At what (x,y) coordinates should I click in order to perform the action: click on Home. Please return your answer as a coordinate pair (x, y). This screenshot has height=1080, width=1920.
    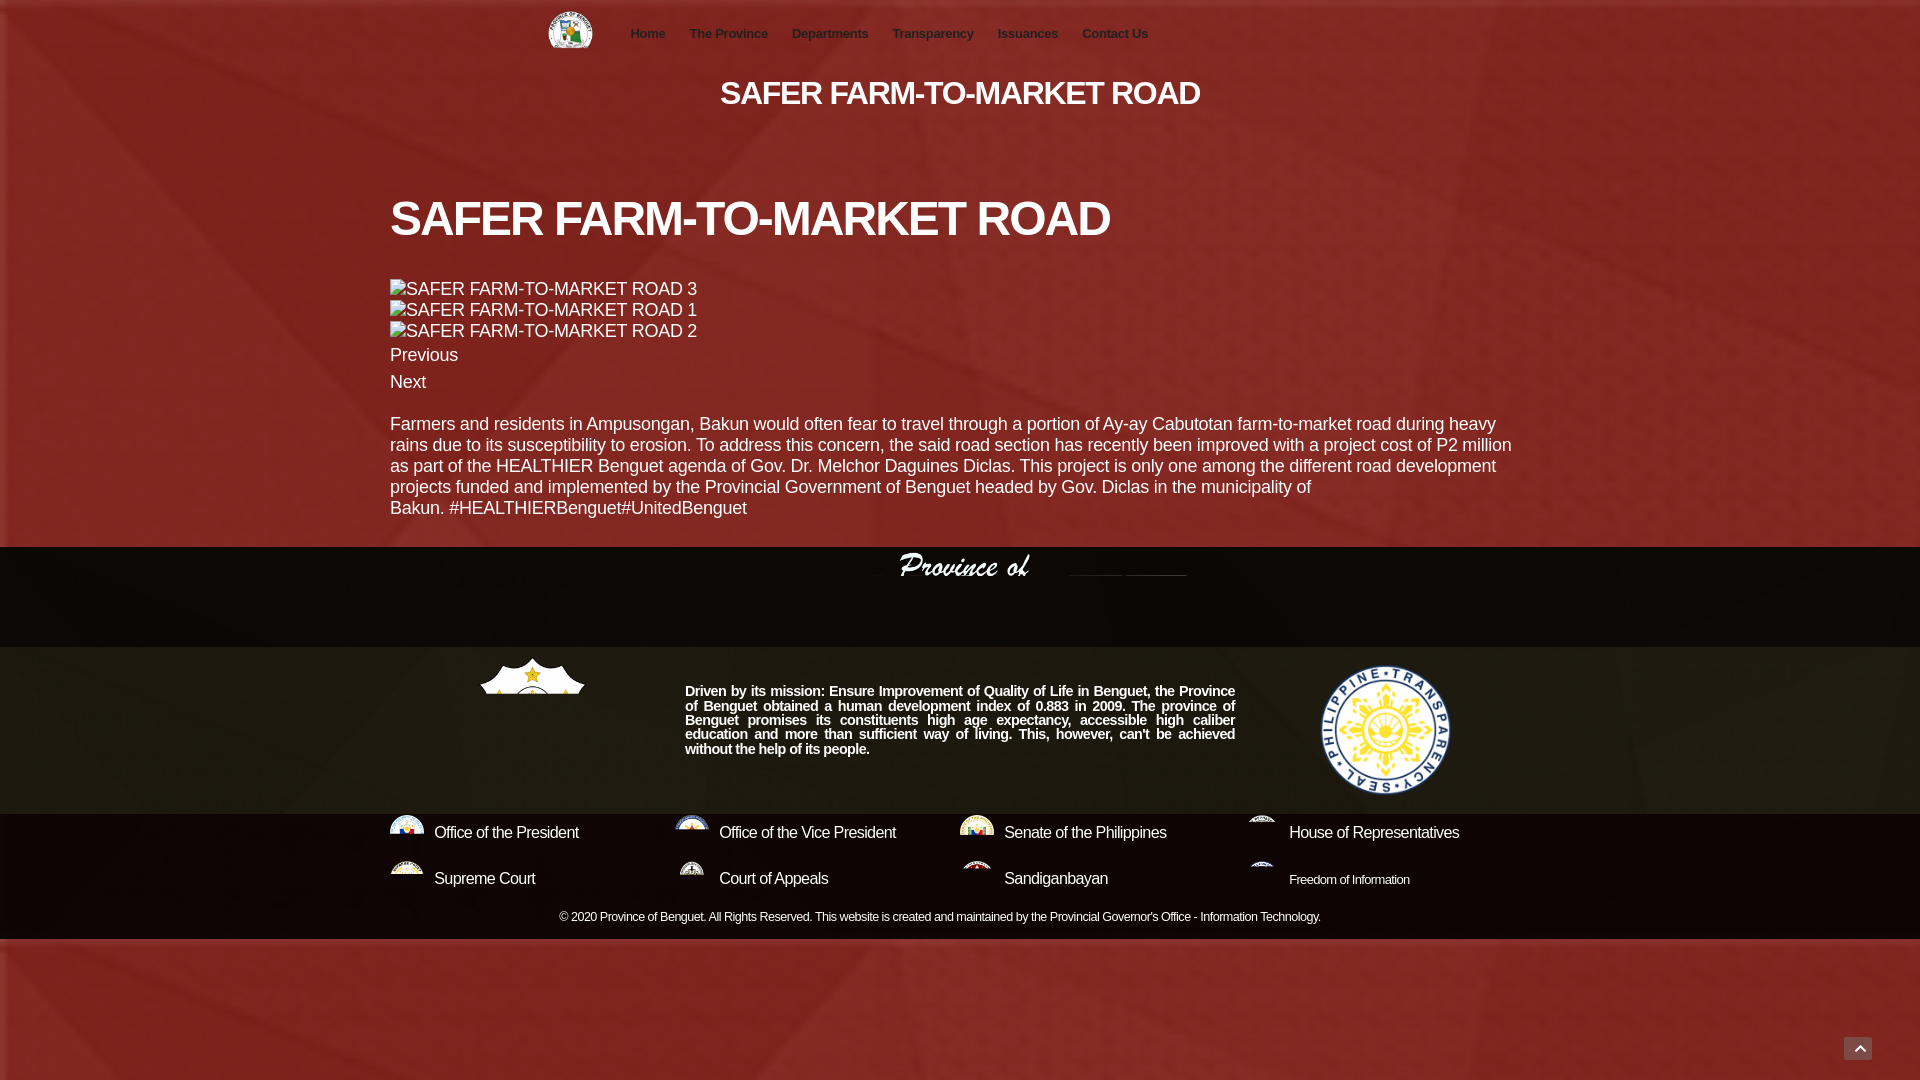
    Looking at the image, I should click on (648, 34).